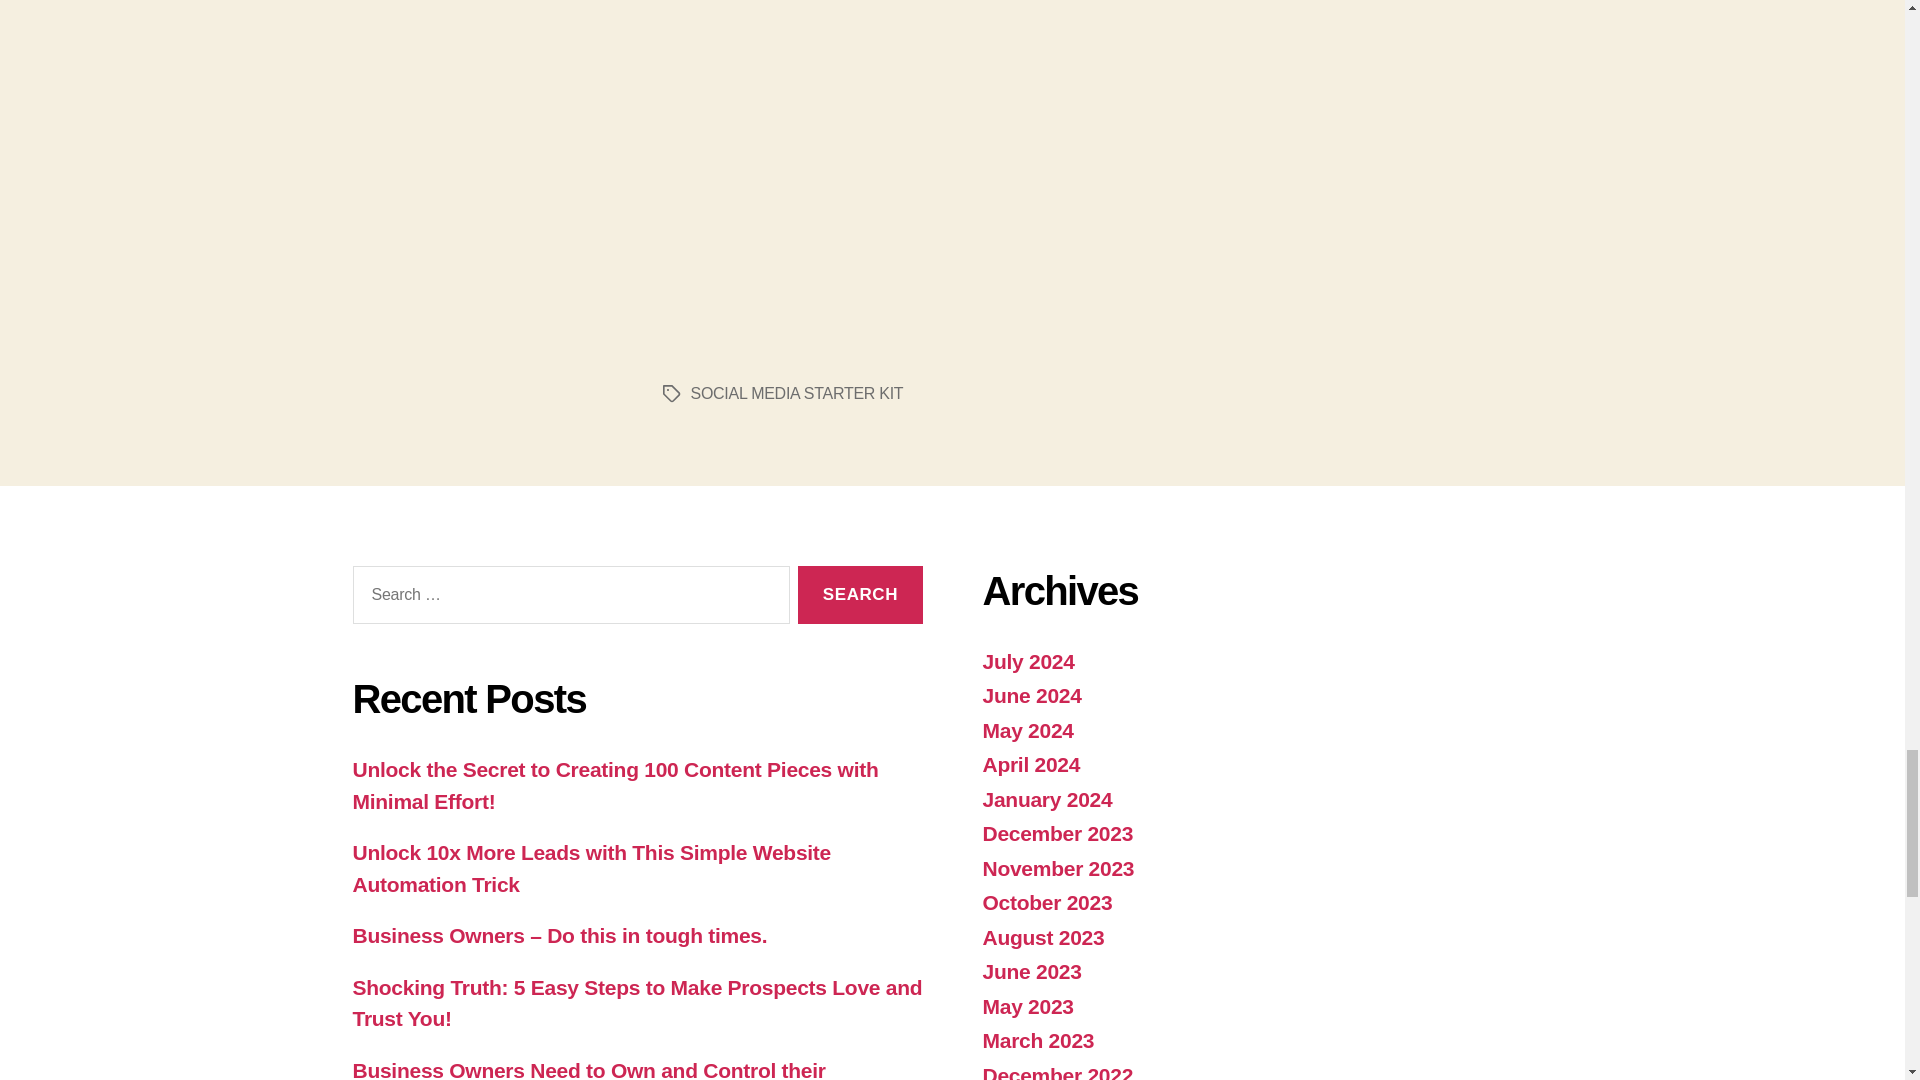 This screenshot has width=1920, height=1080. Describe the element at coordinates (588, 1070) in the screenshot. I see `Business Owners Need to Own and Control their Customer Data` at that location.